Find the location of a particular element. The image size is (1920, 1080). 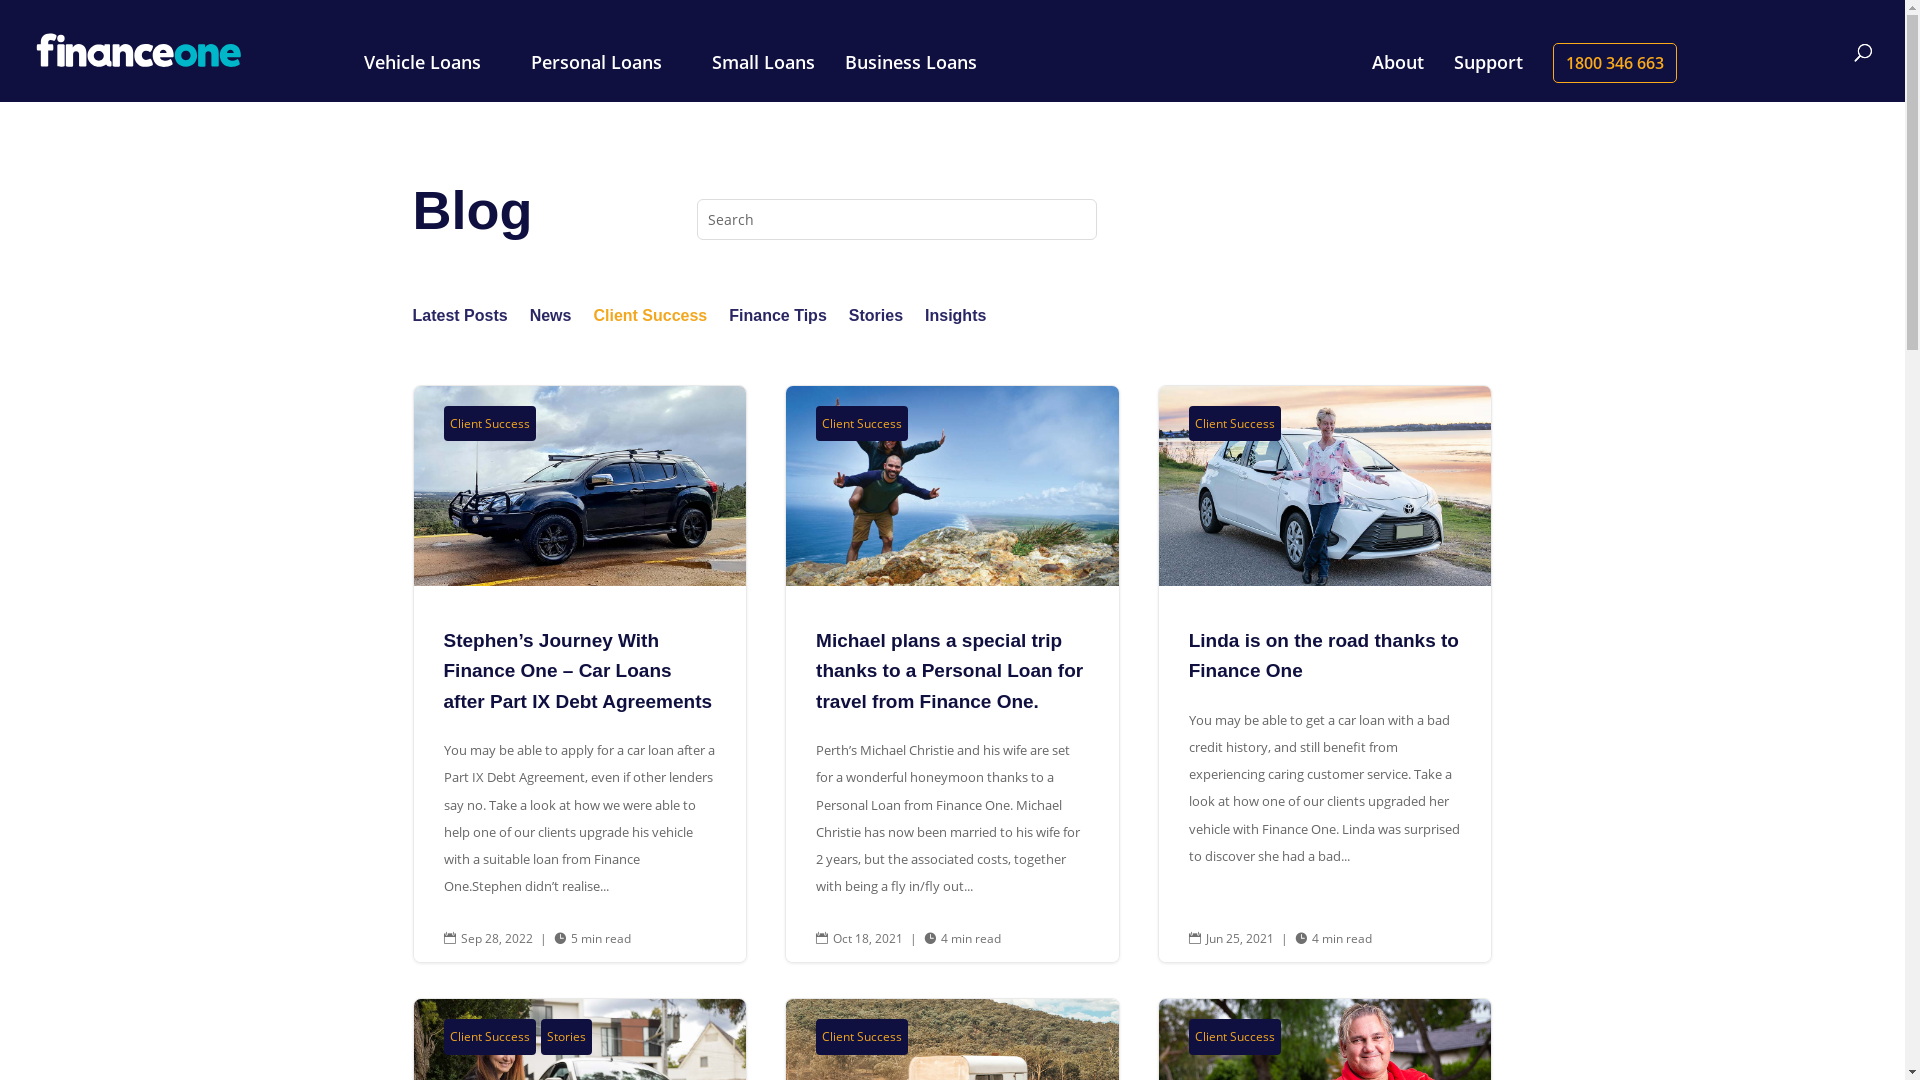

Business Loans is located at coordinates (921, 78).